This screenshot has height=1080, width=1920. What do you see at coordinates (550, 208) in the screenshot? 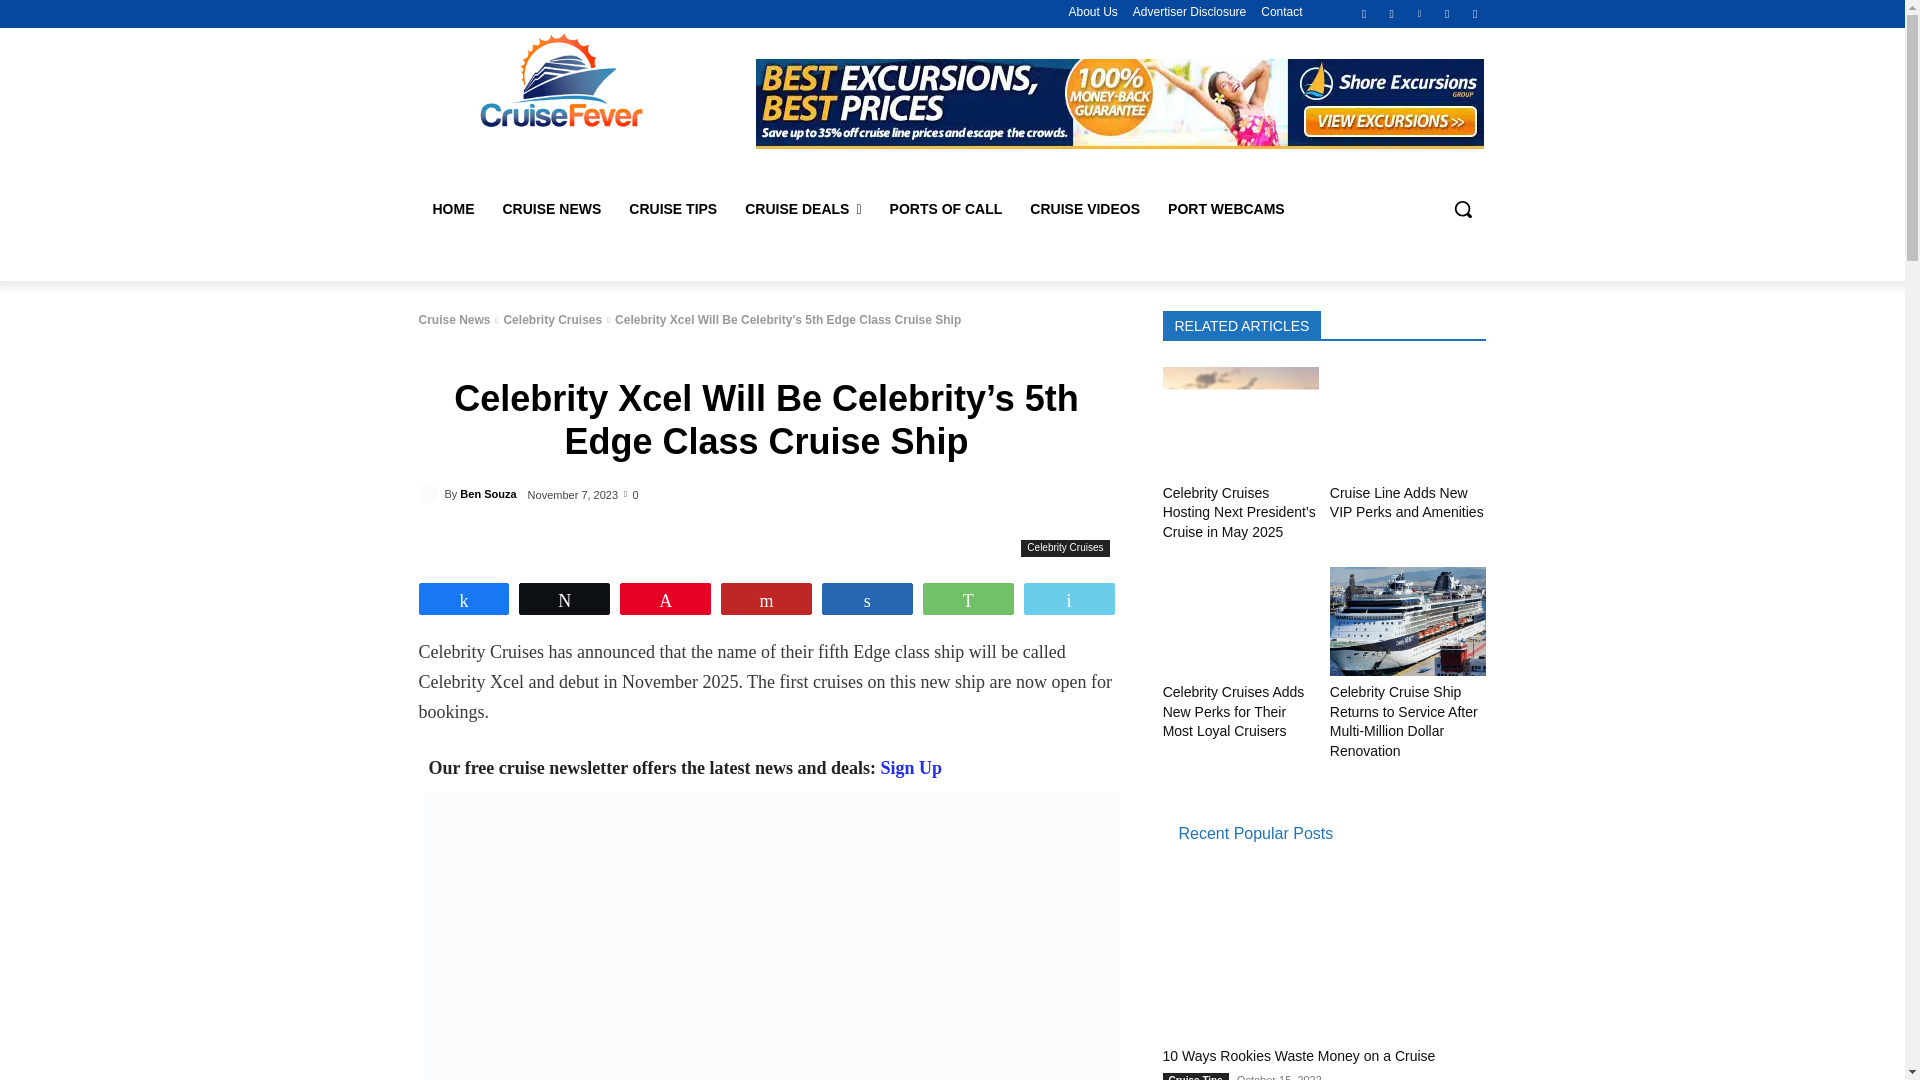
I see `CRUISE NEWS` at bounding box center [550, 208].